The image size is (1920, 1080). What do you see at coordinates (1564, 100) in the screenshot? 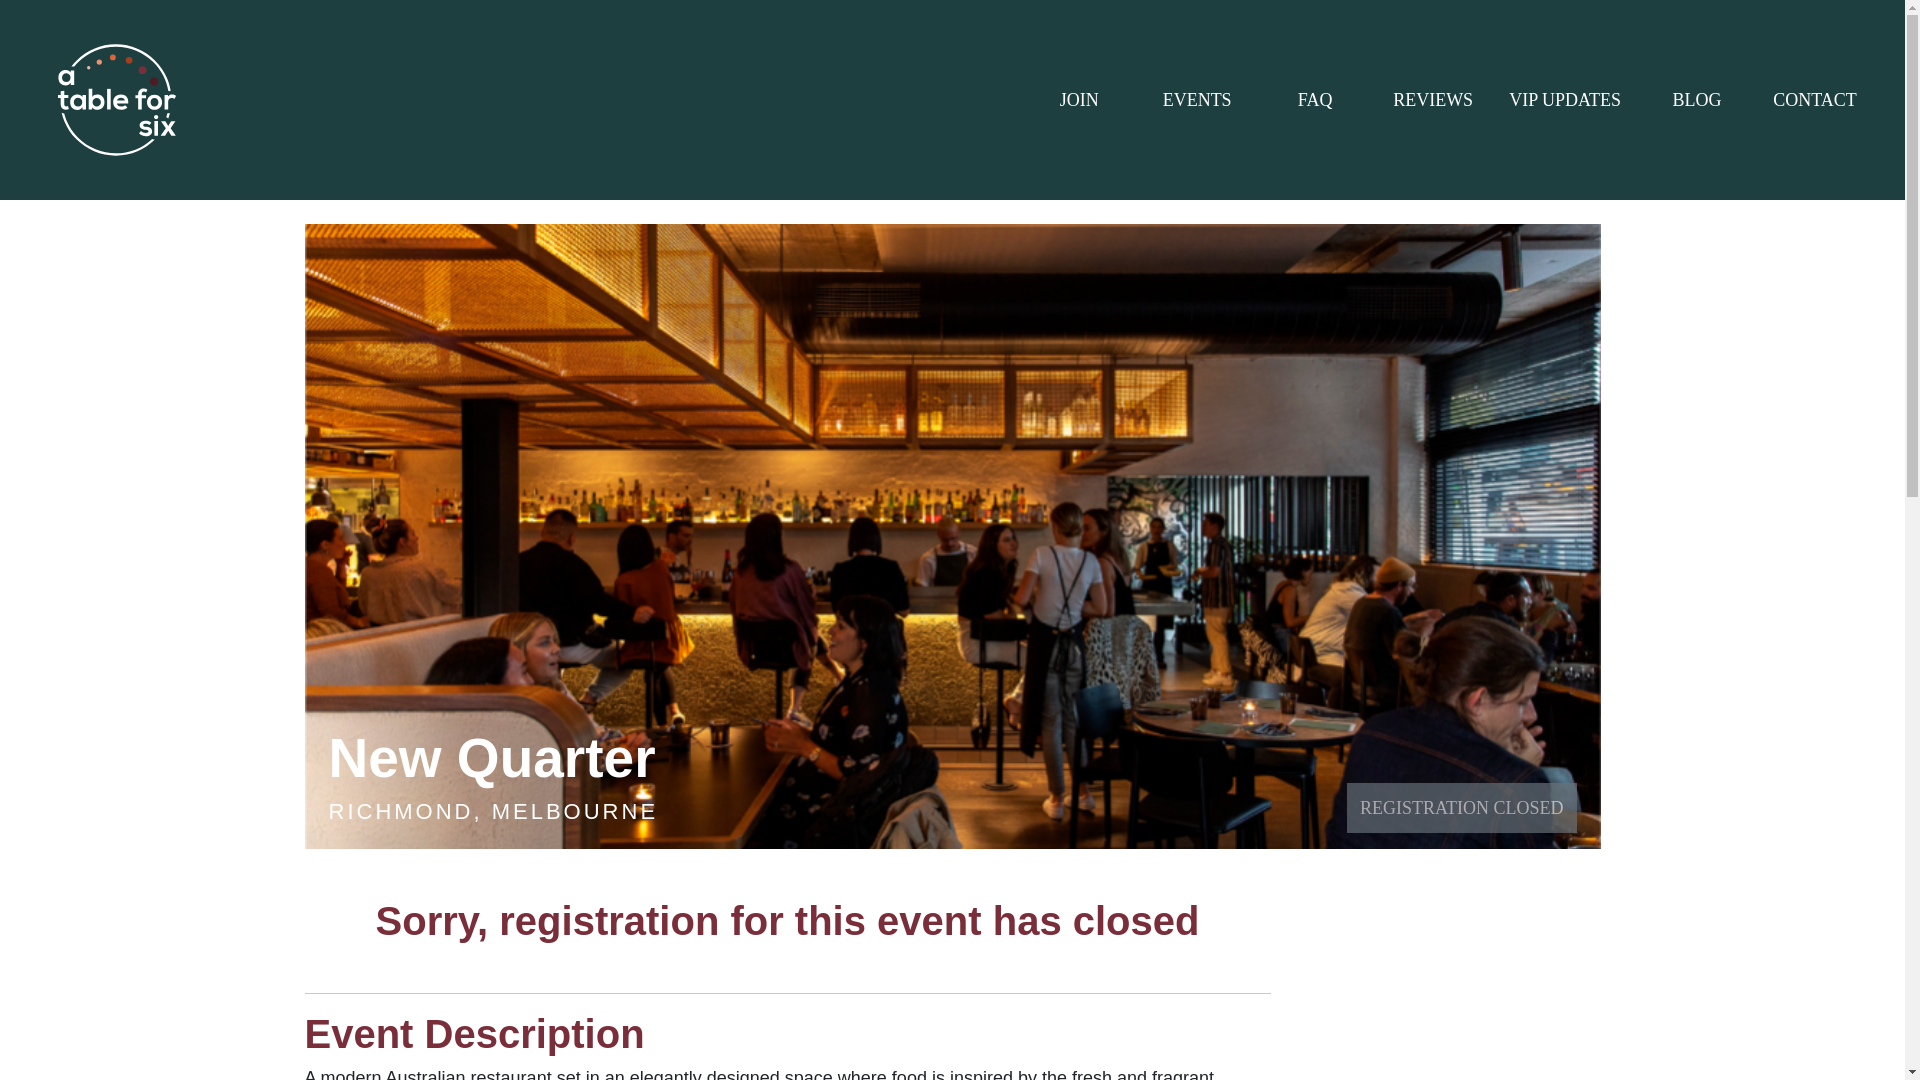
I see `VIP UPDATES` at bounding box center [1564, 100].